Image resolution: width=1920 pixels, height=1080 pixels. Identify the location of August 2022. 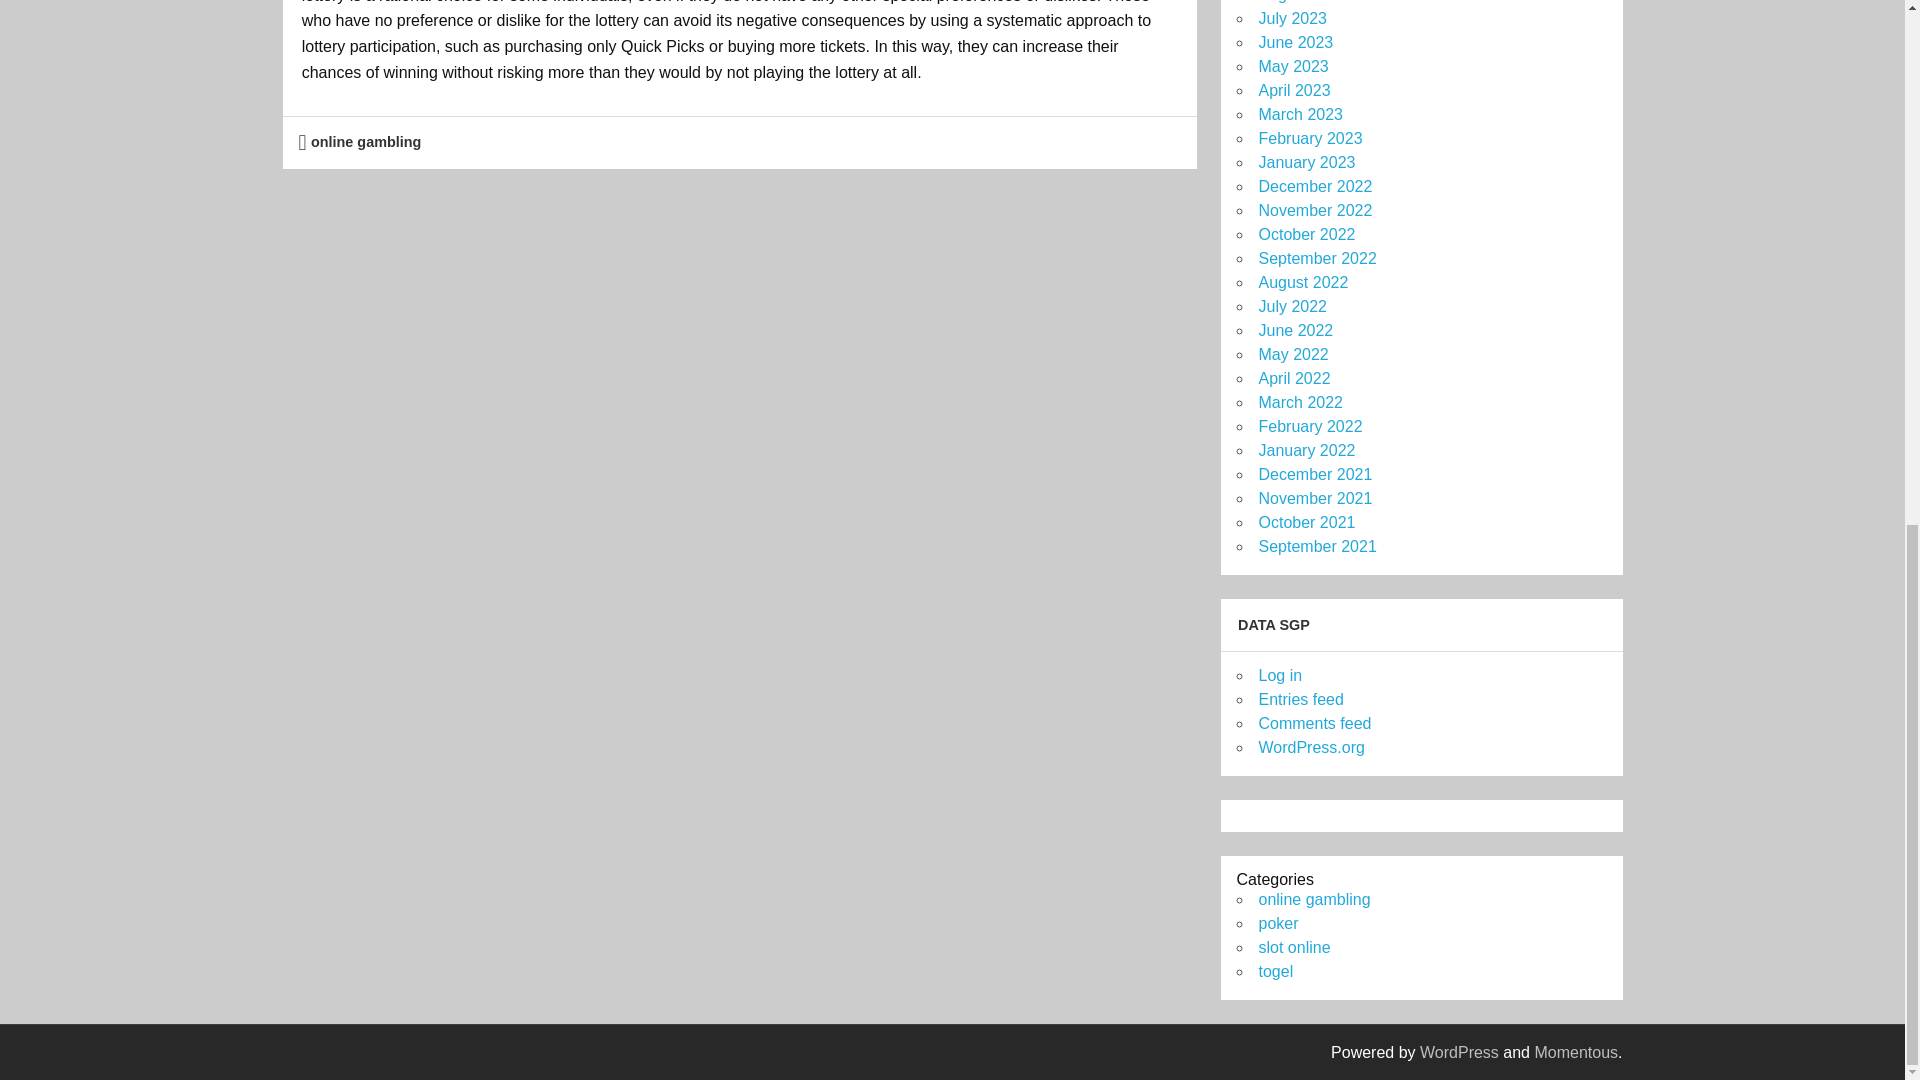
(1302, 282).